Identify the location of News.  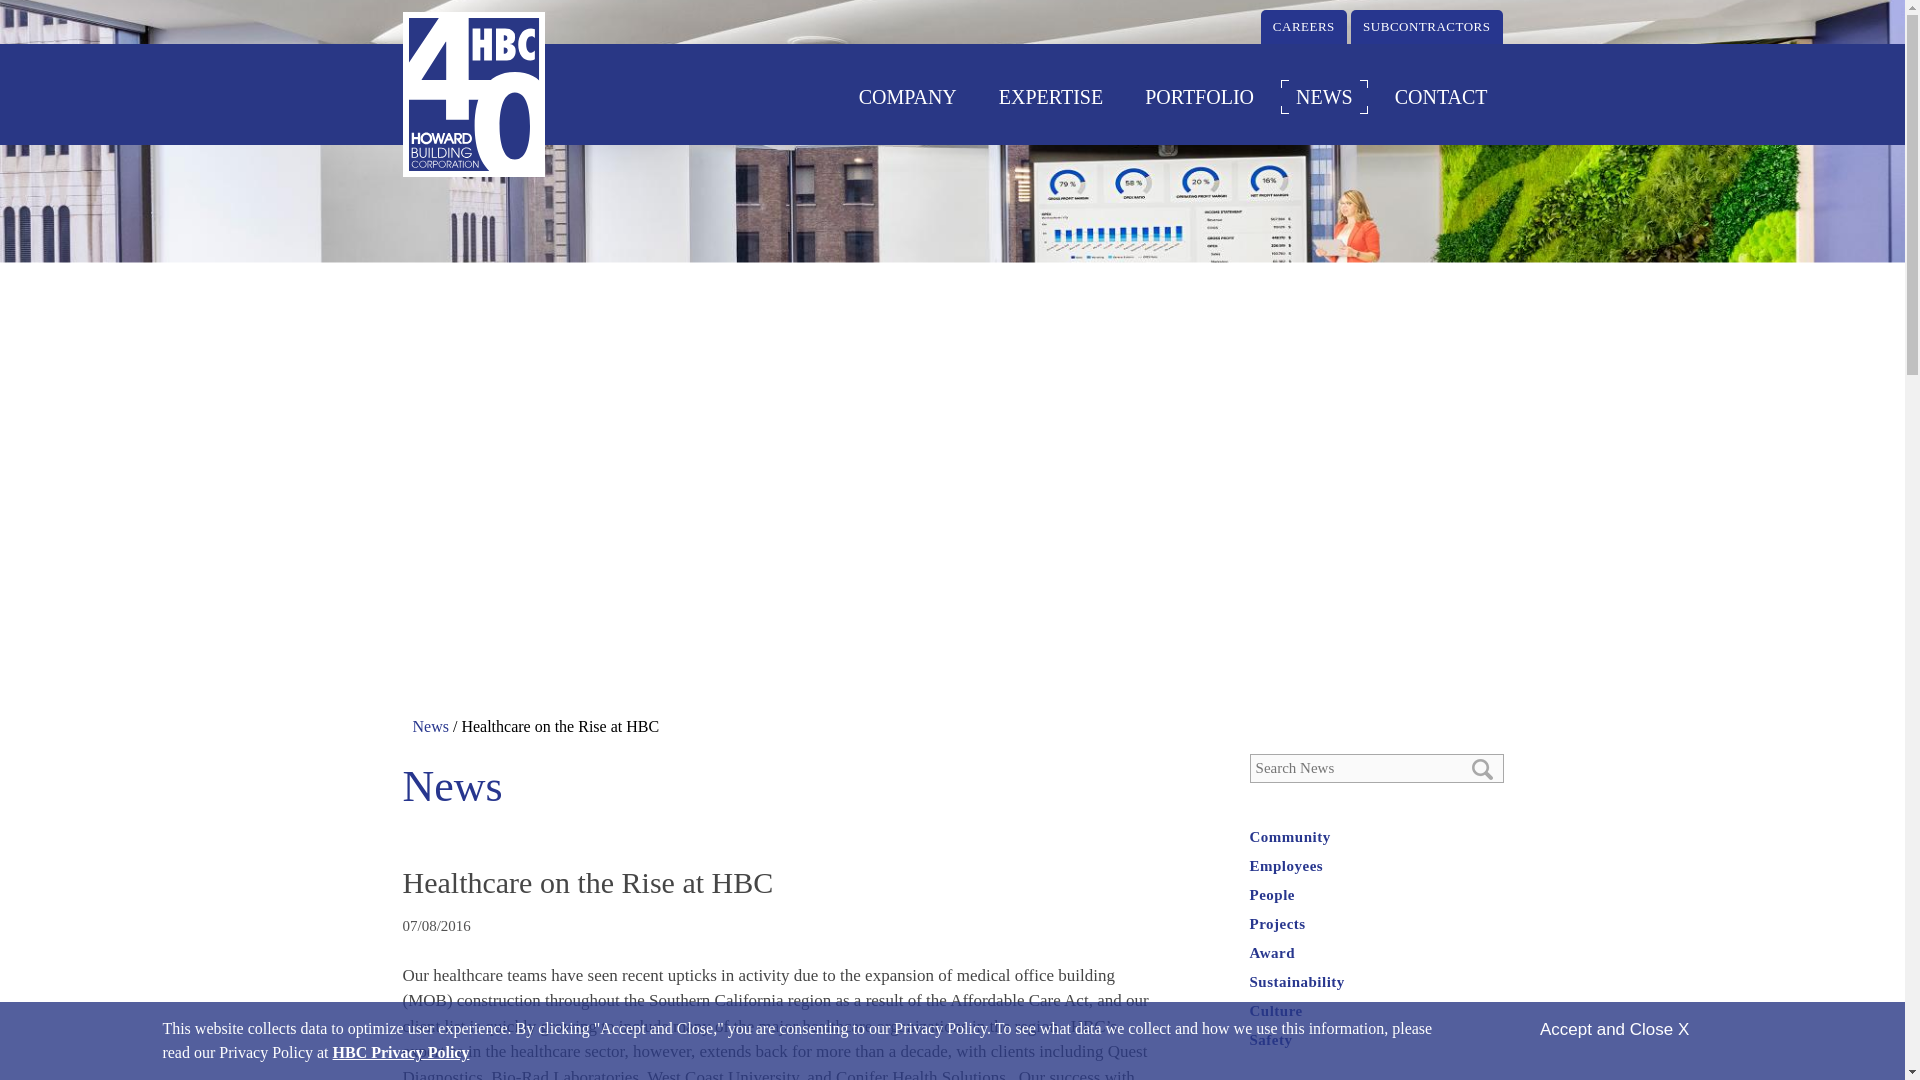
(430, 726).